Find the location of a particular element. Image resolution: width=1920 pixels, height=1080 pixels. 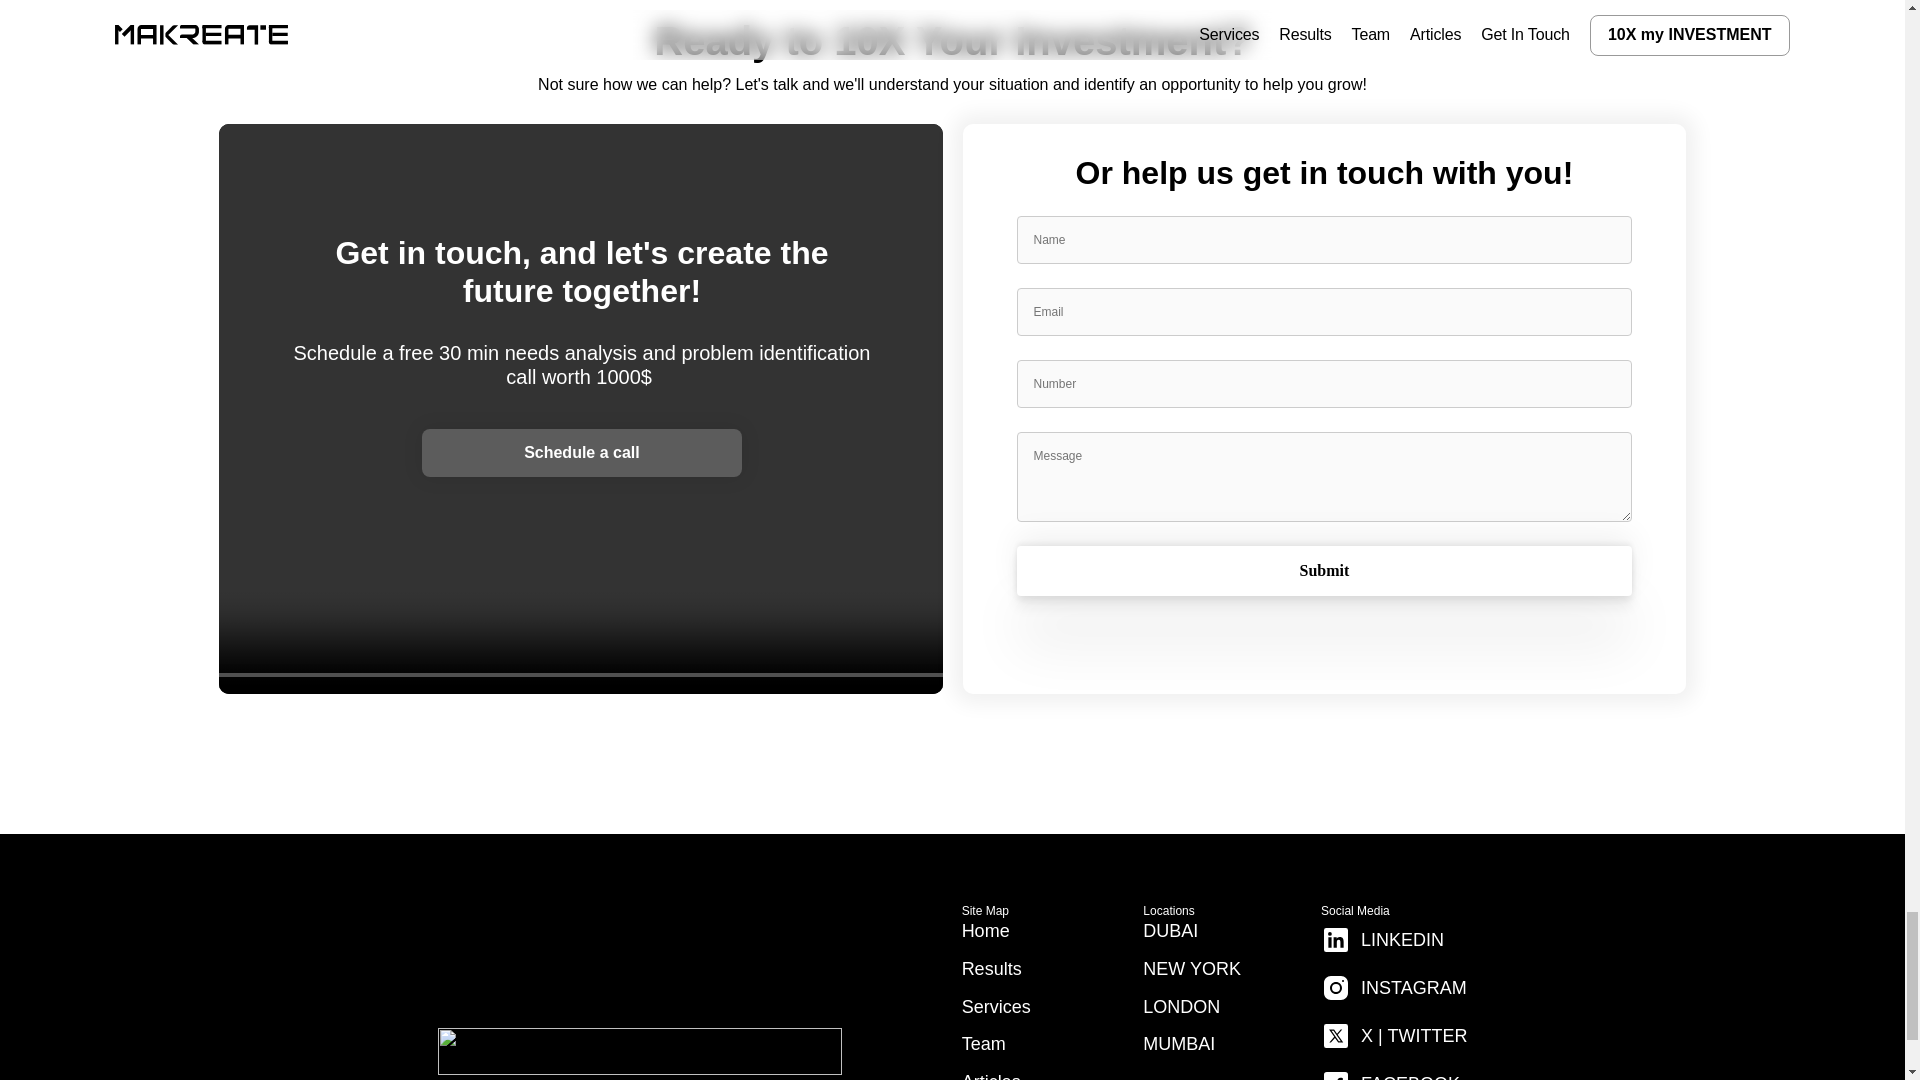

INSTAGRAM is located at coordinates (1393, 987).